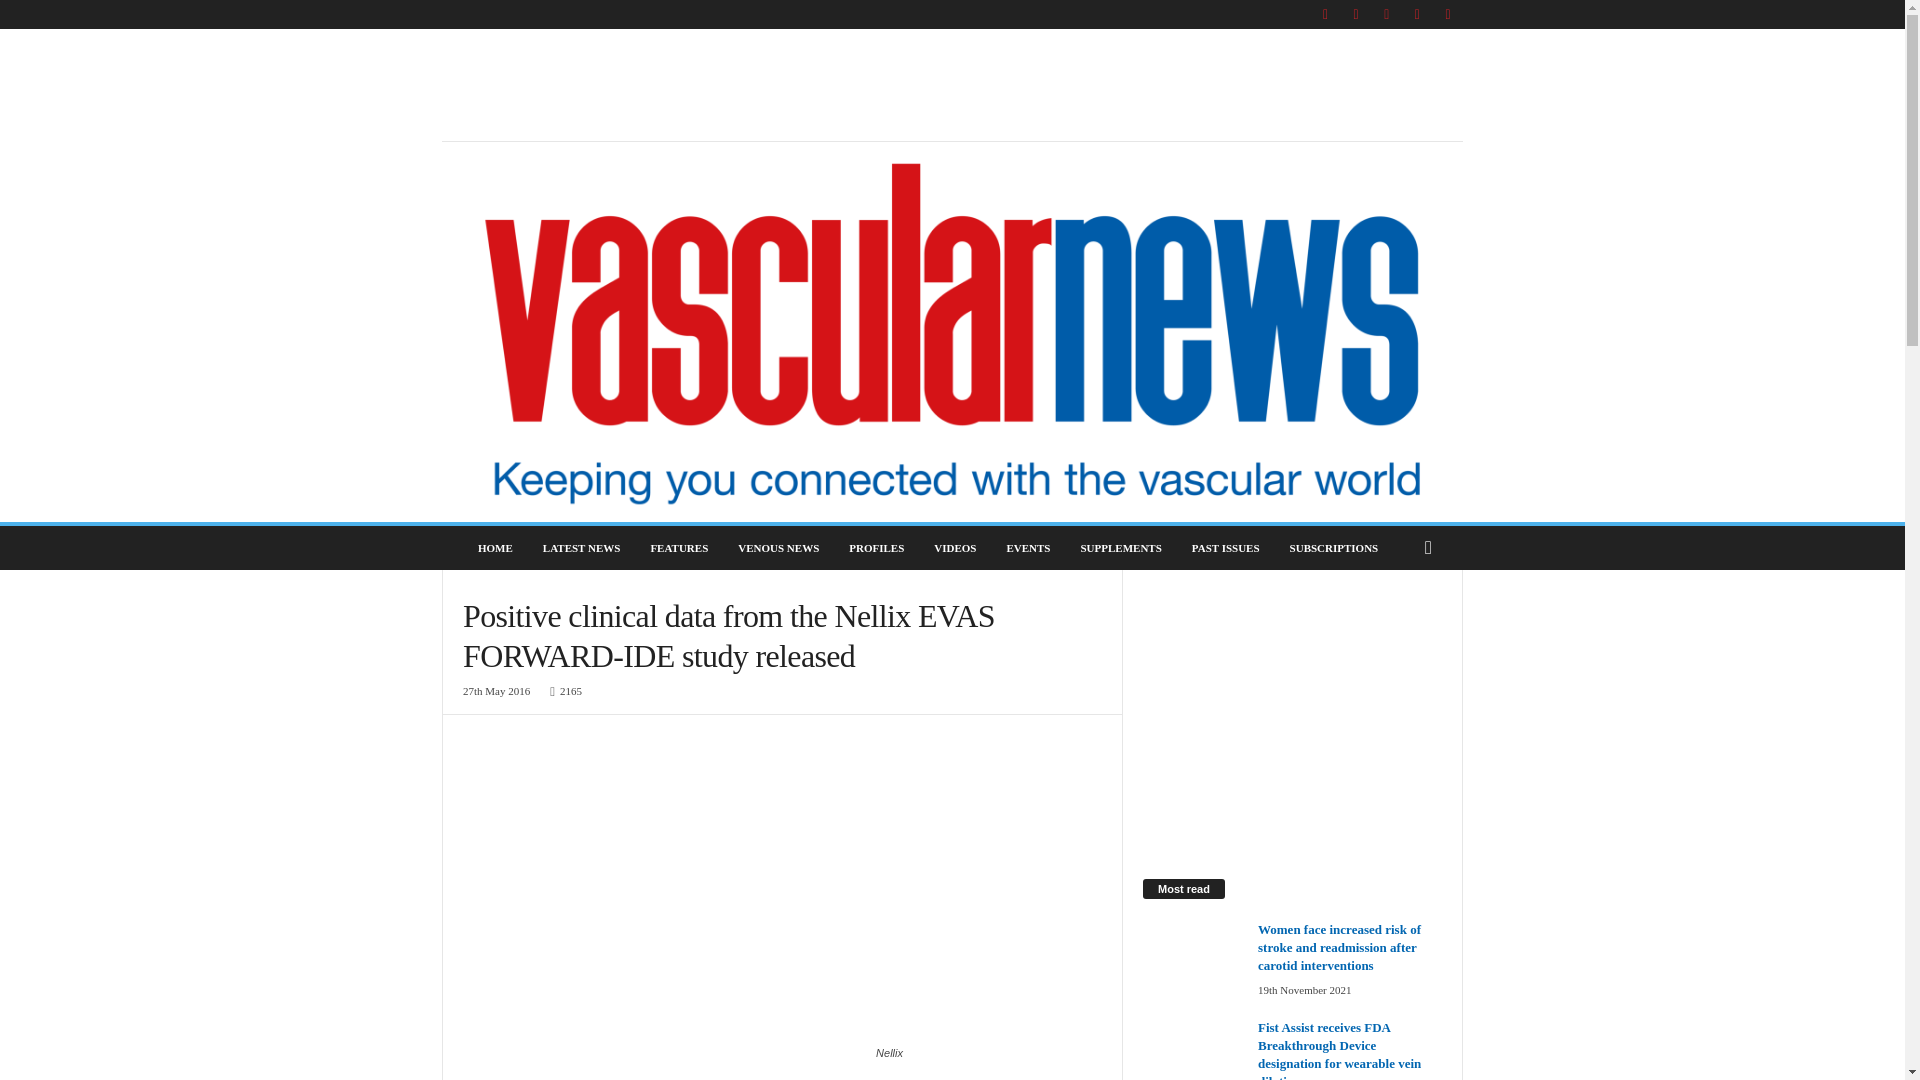  Describe the element at coordinates (1225, 548) in the screenshot. I see `PAST ISSUES` at that location.